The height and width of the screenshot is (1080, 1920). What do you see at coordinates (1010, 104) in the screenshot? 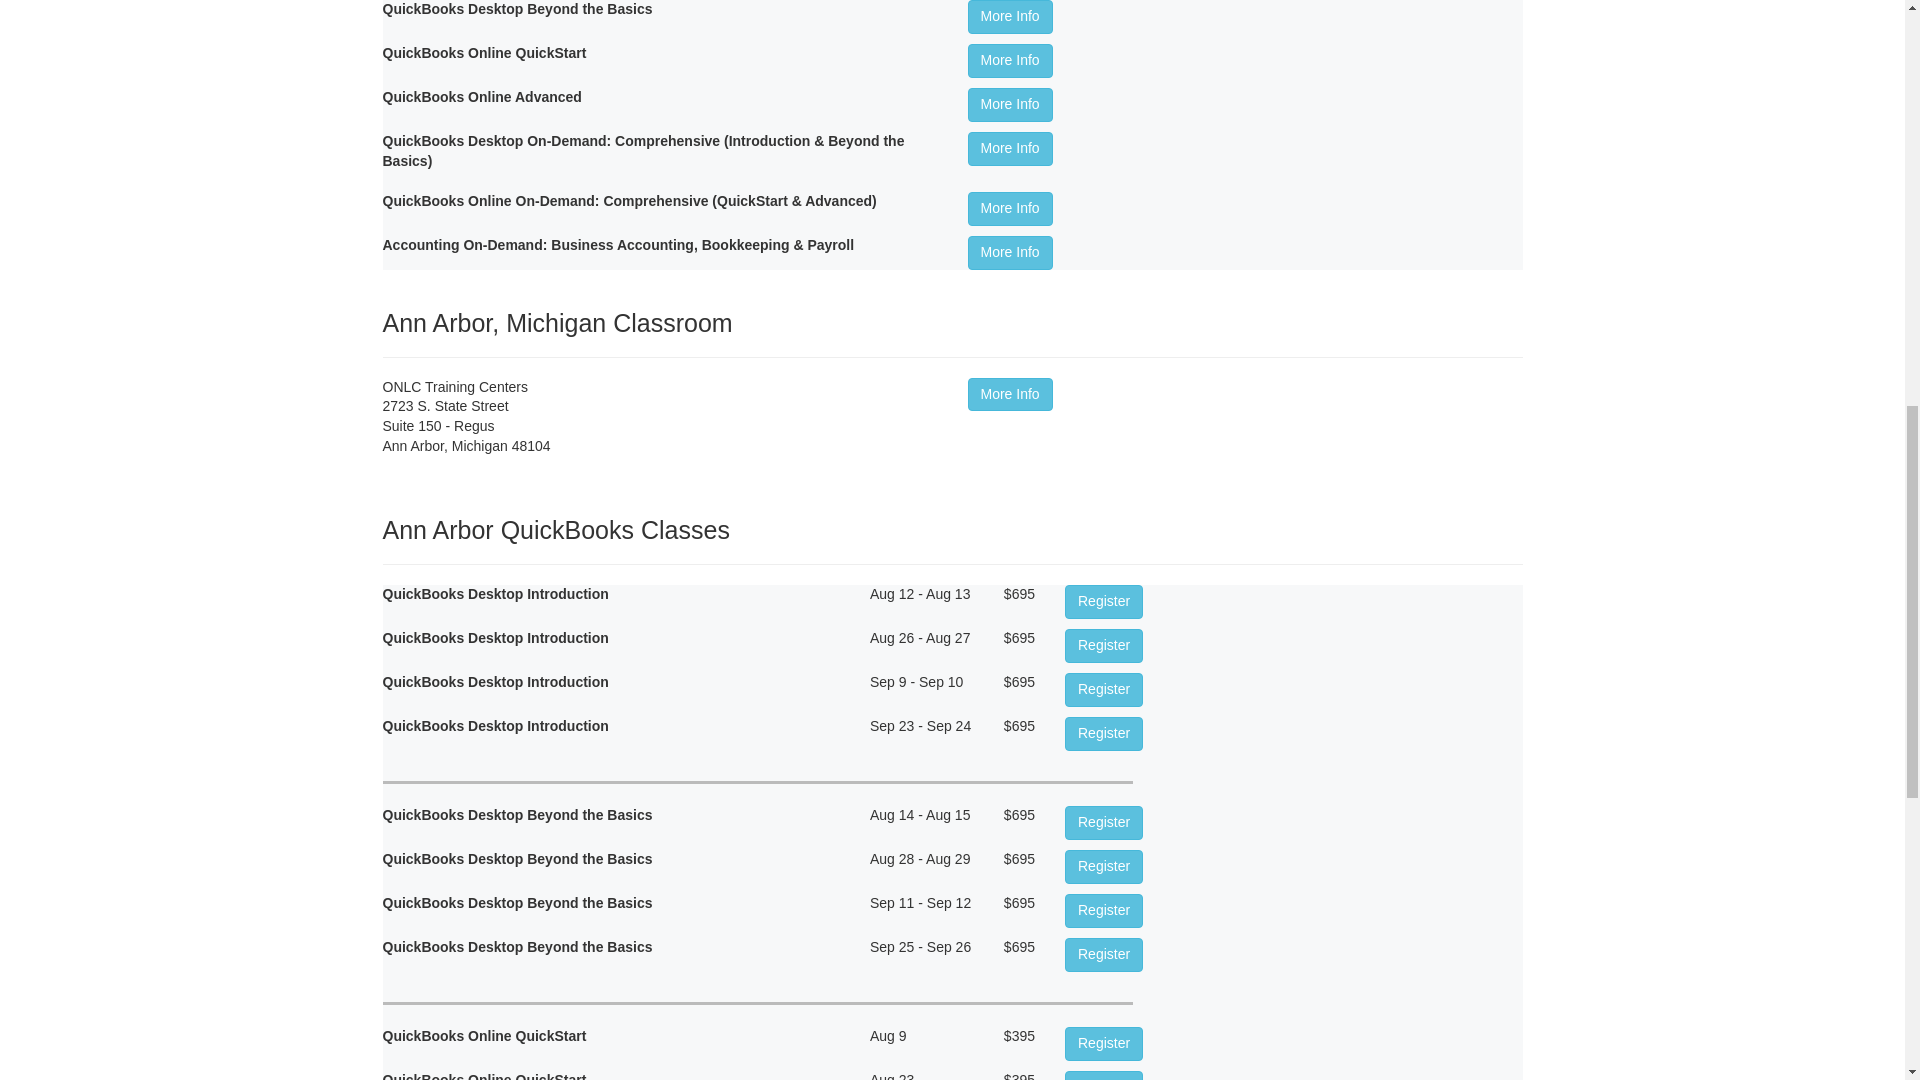
I see `View outline, dates and pricing` at bounding box center [1010, 104].